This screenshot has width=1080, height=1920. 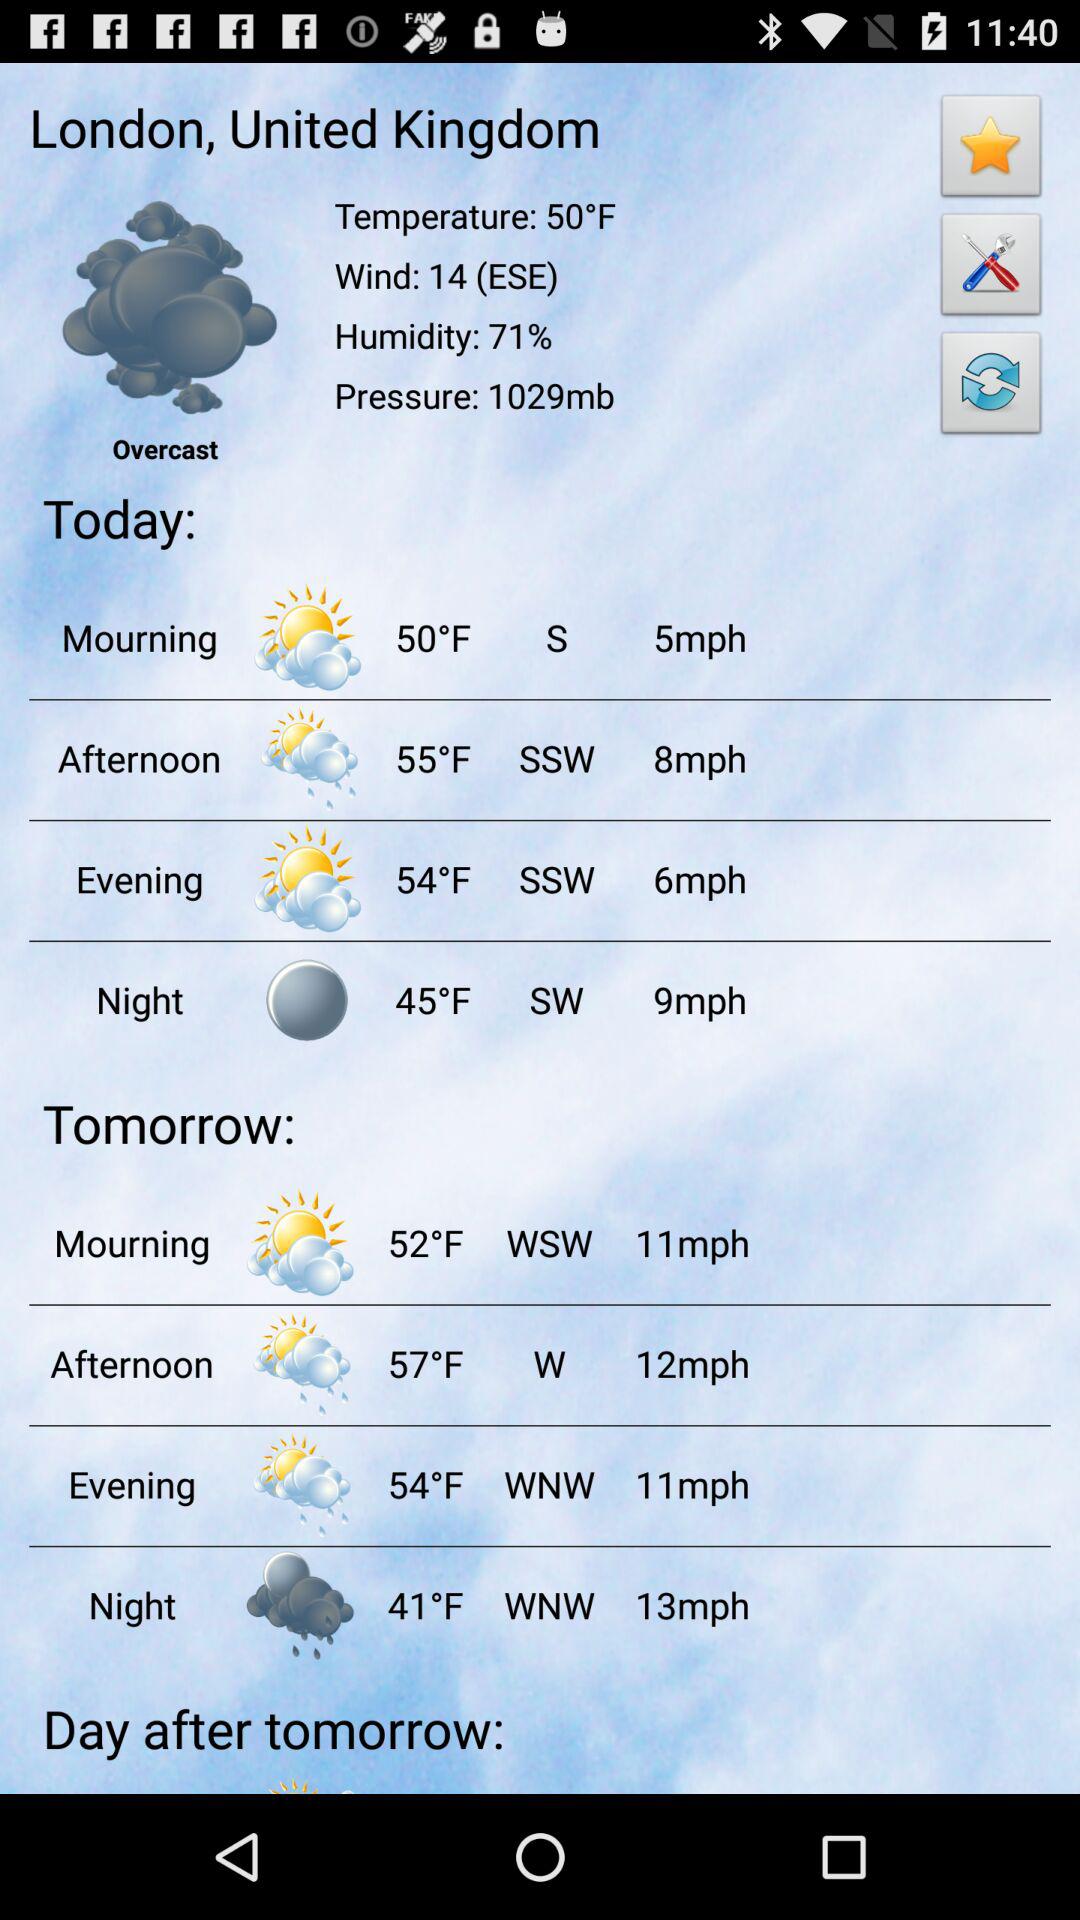 What do you see at coordinates (307, 758) in the screenshot?
I see `forecast clipart` at bounding box center [307, 758].